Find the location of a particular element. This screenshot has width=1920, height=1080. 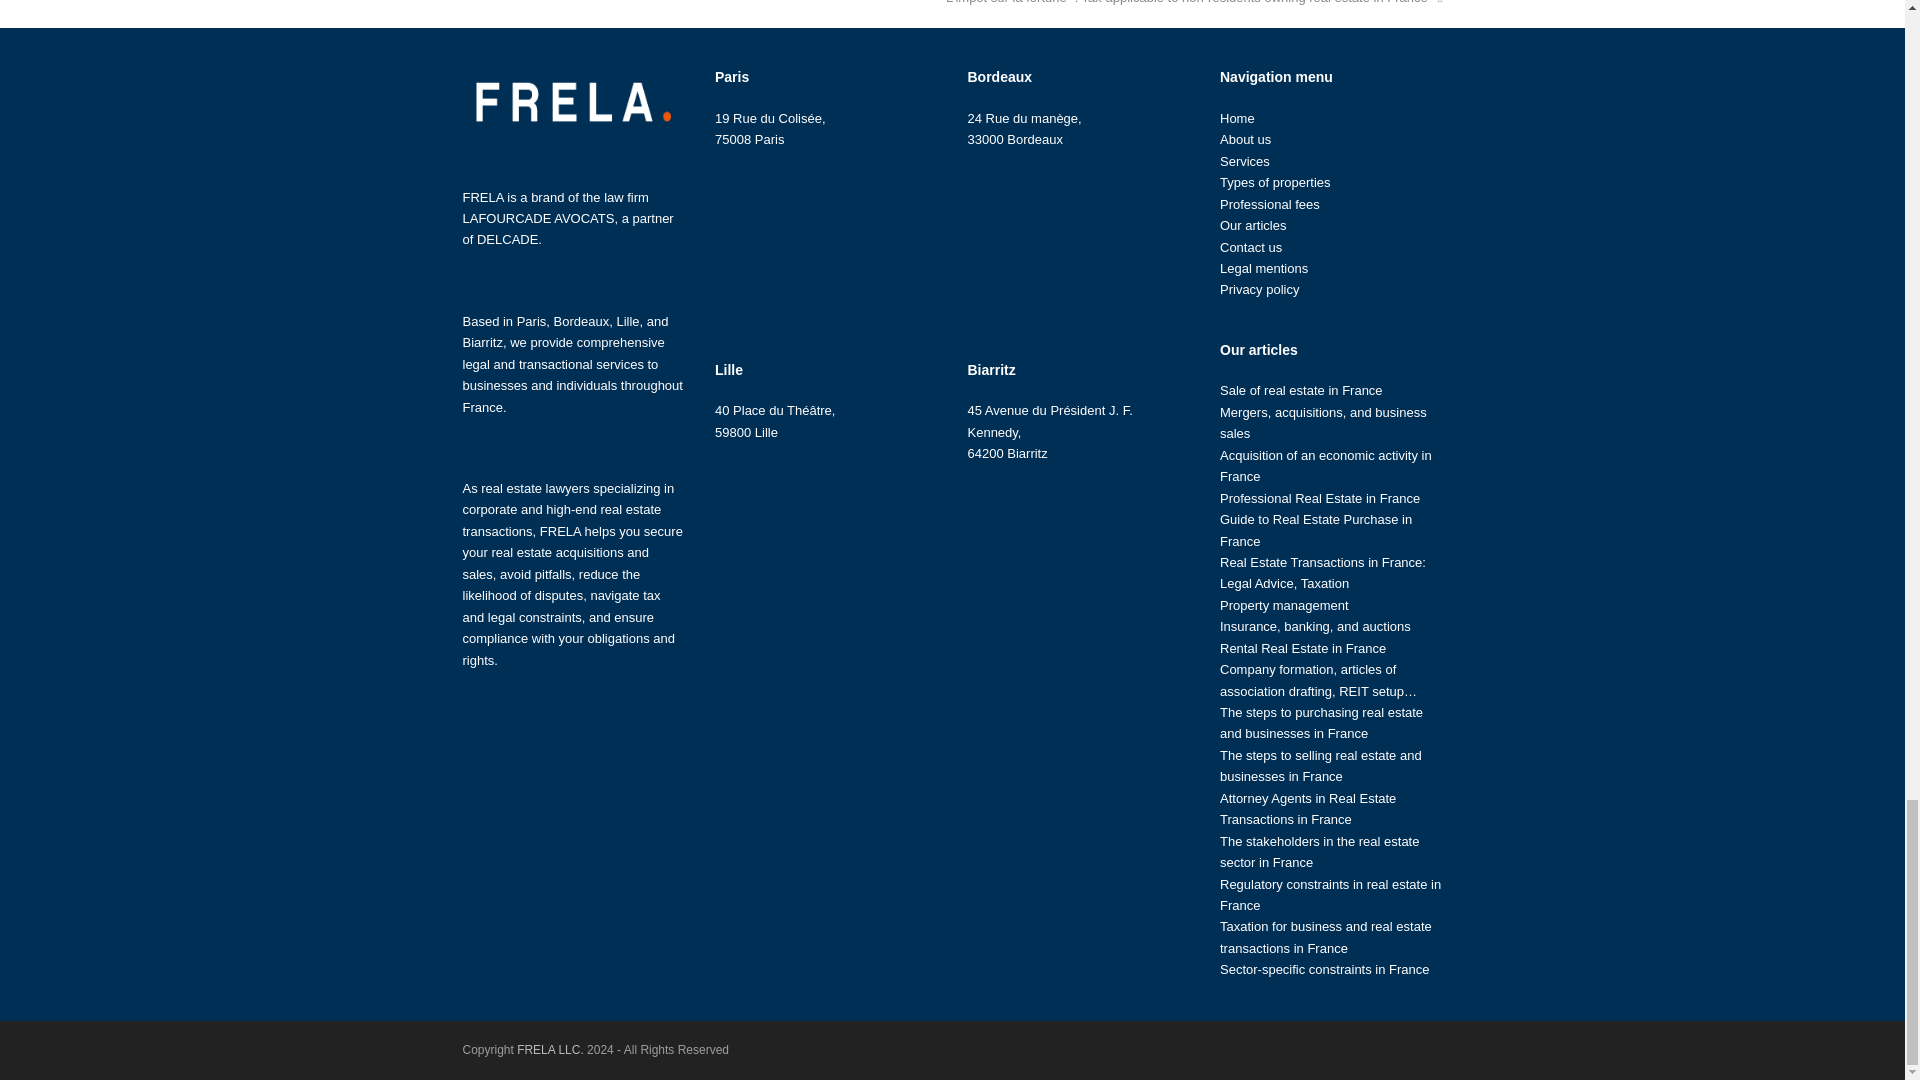

Google Map is located at coordinates (826, 245).